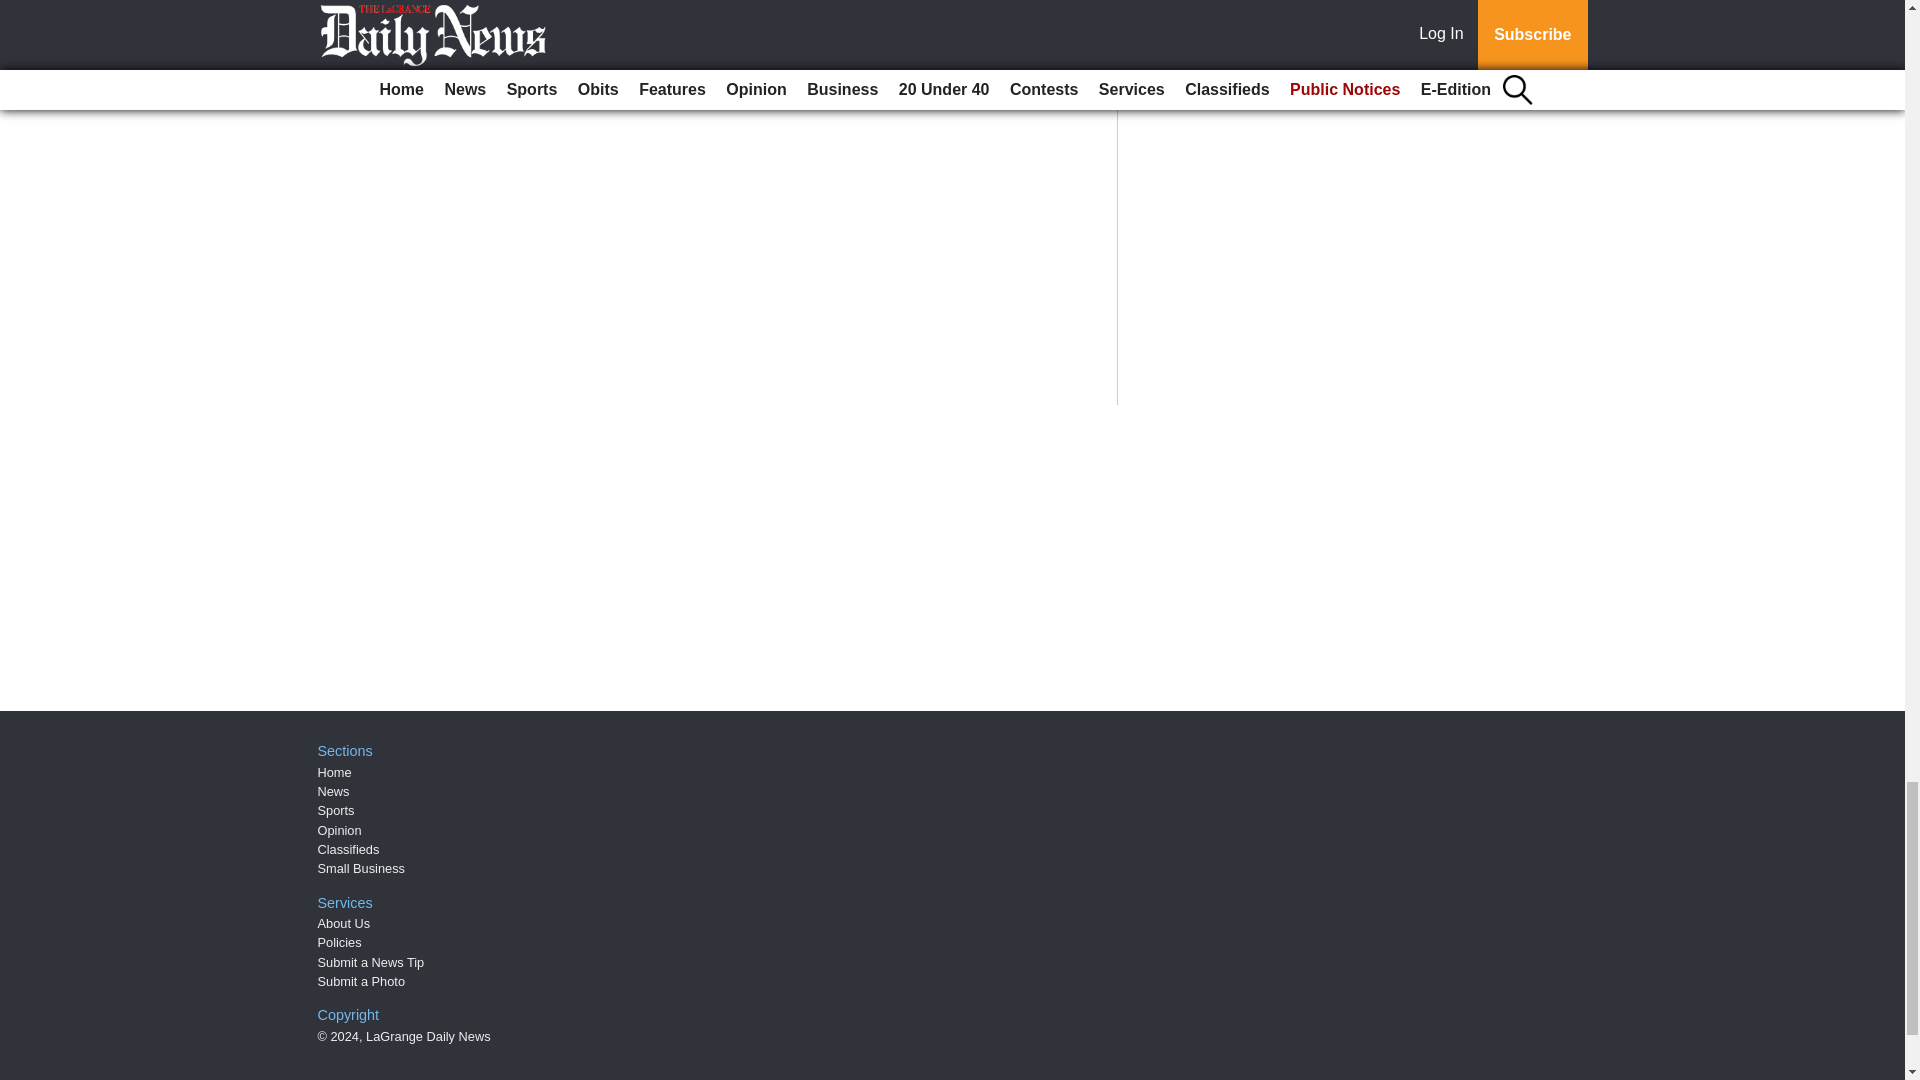 The width and height of the screenshot is (1920, 1080). I want to click on Opinion, so click(340, 830).